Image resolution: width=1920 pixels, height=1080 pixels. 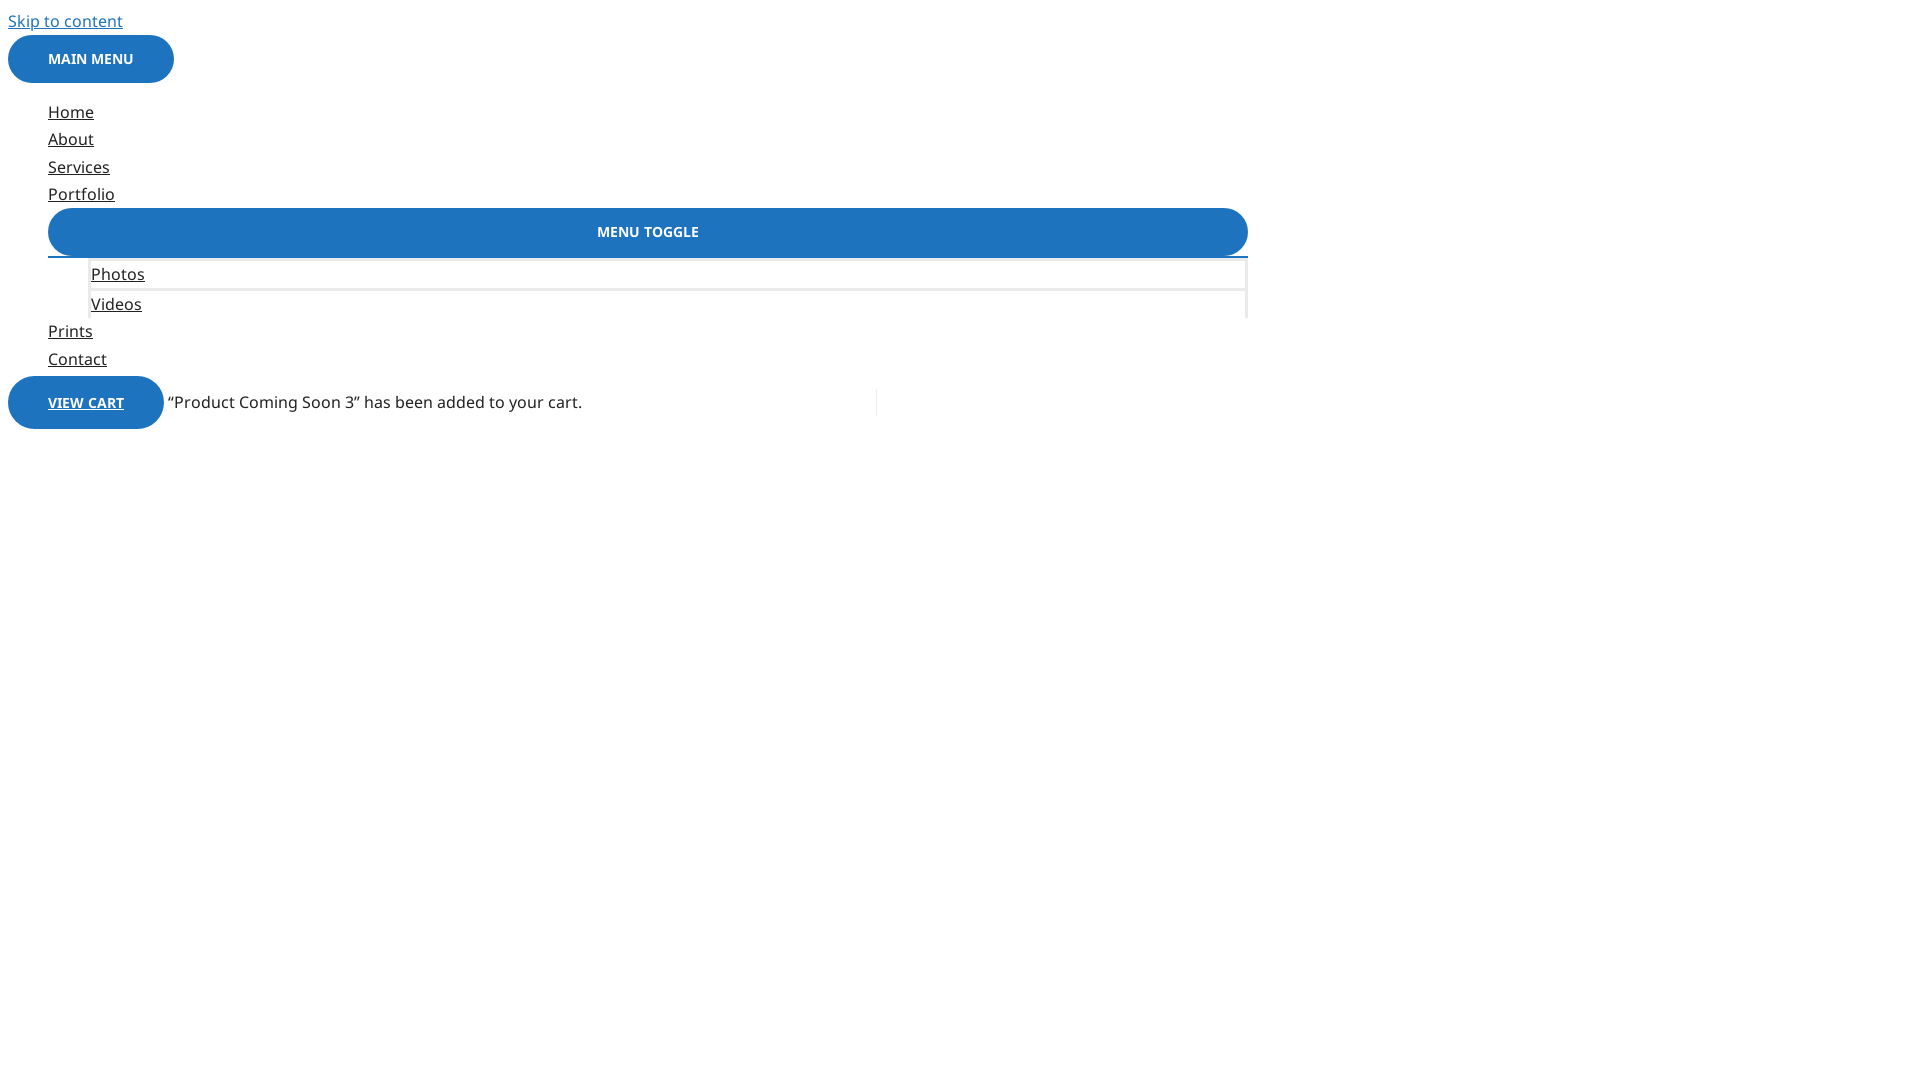 What do you see at coordinates (648, 194) in the screenshot?
I see `Portfolio` at bounding box center [648, 194].